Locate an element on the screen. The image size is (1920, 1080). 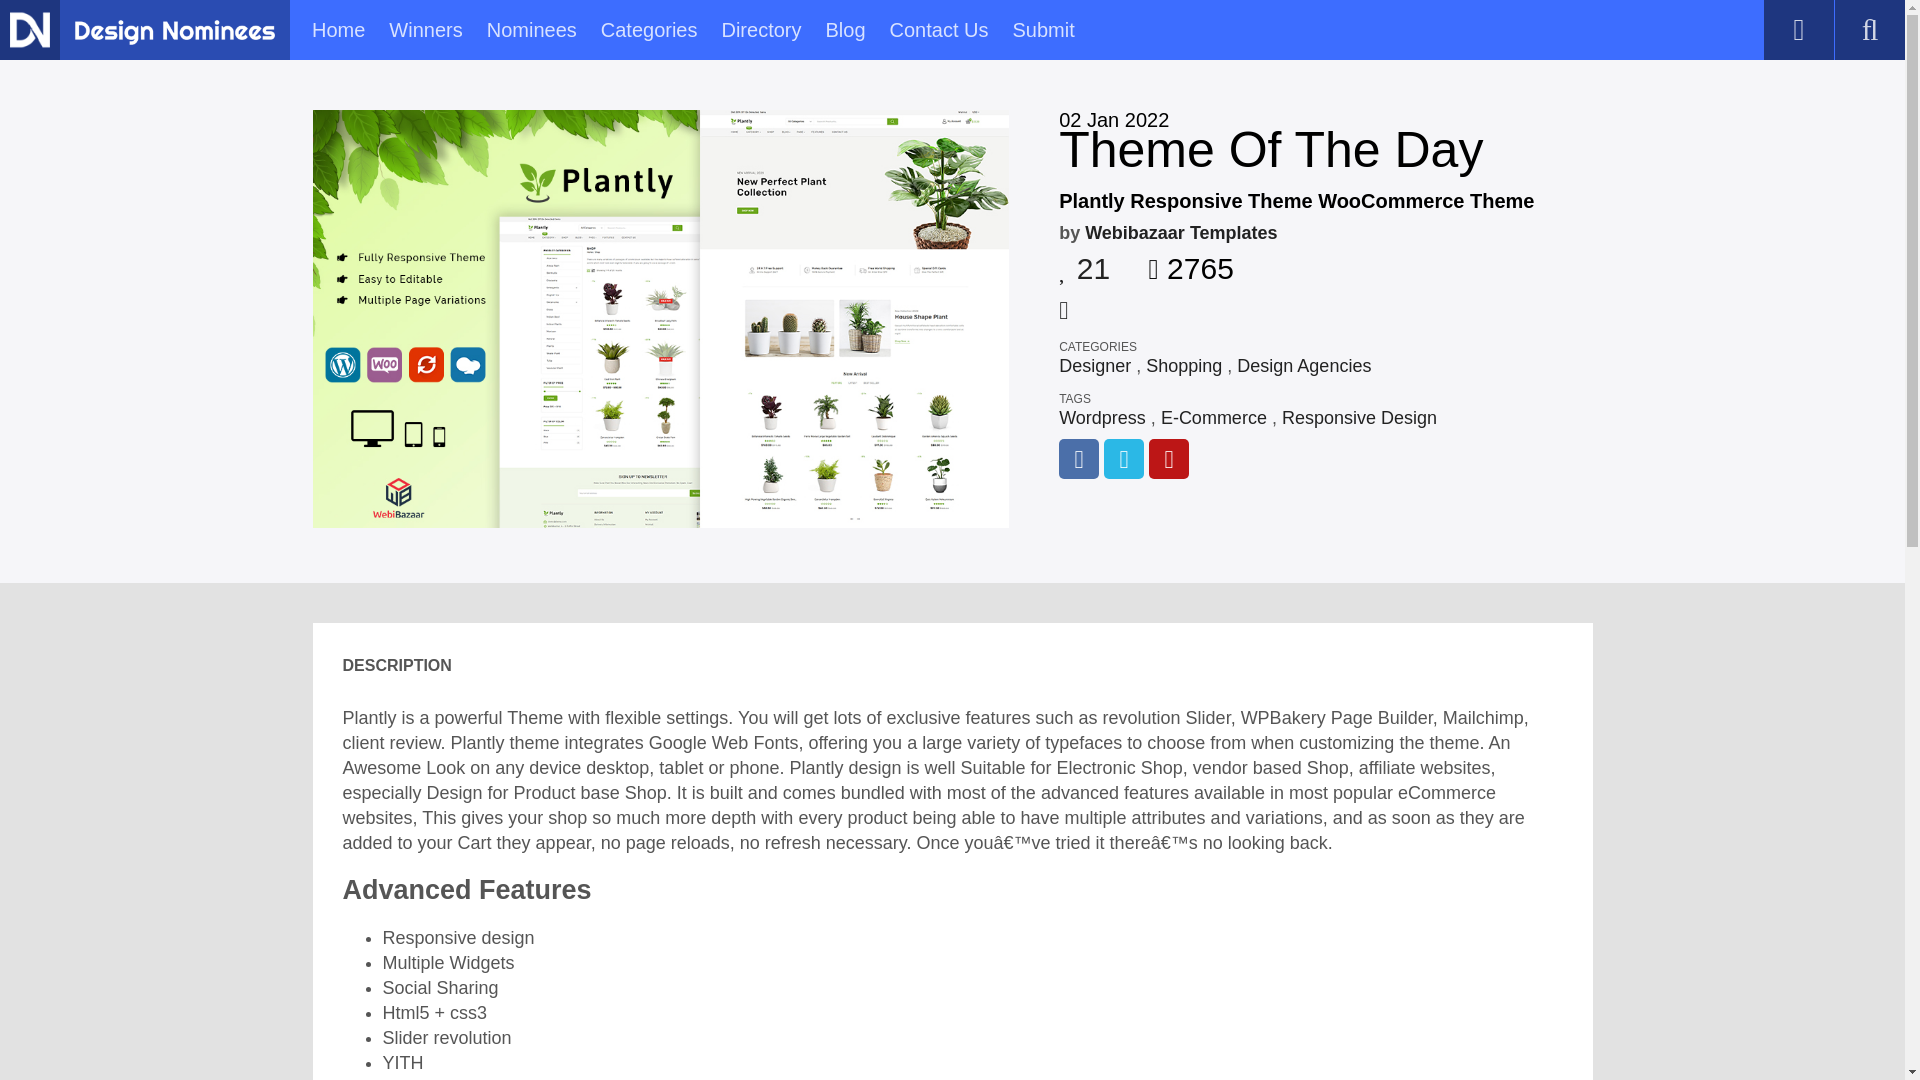
21 is located at coordinates (1084, 262).